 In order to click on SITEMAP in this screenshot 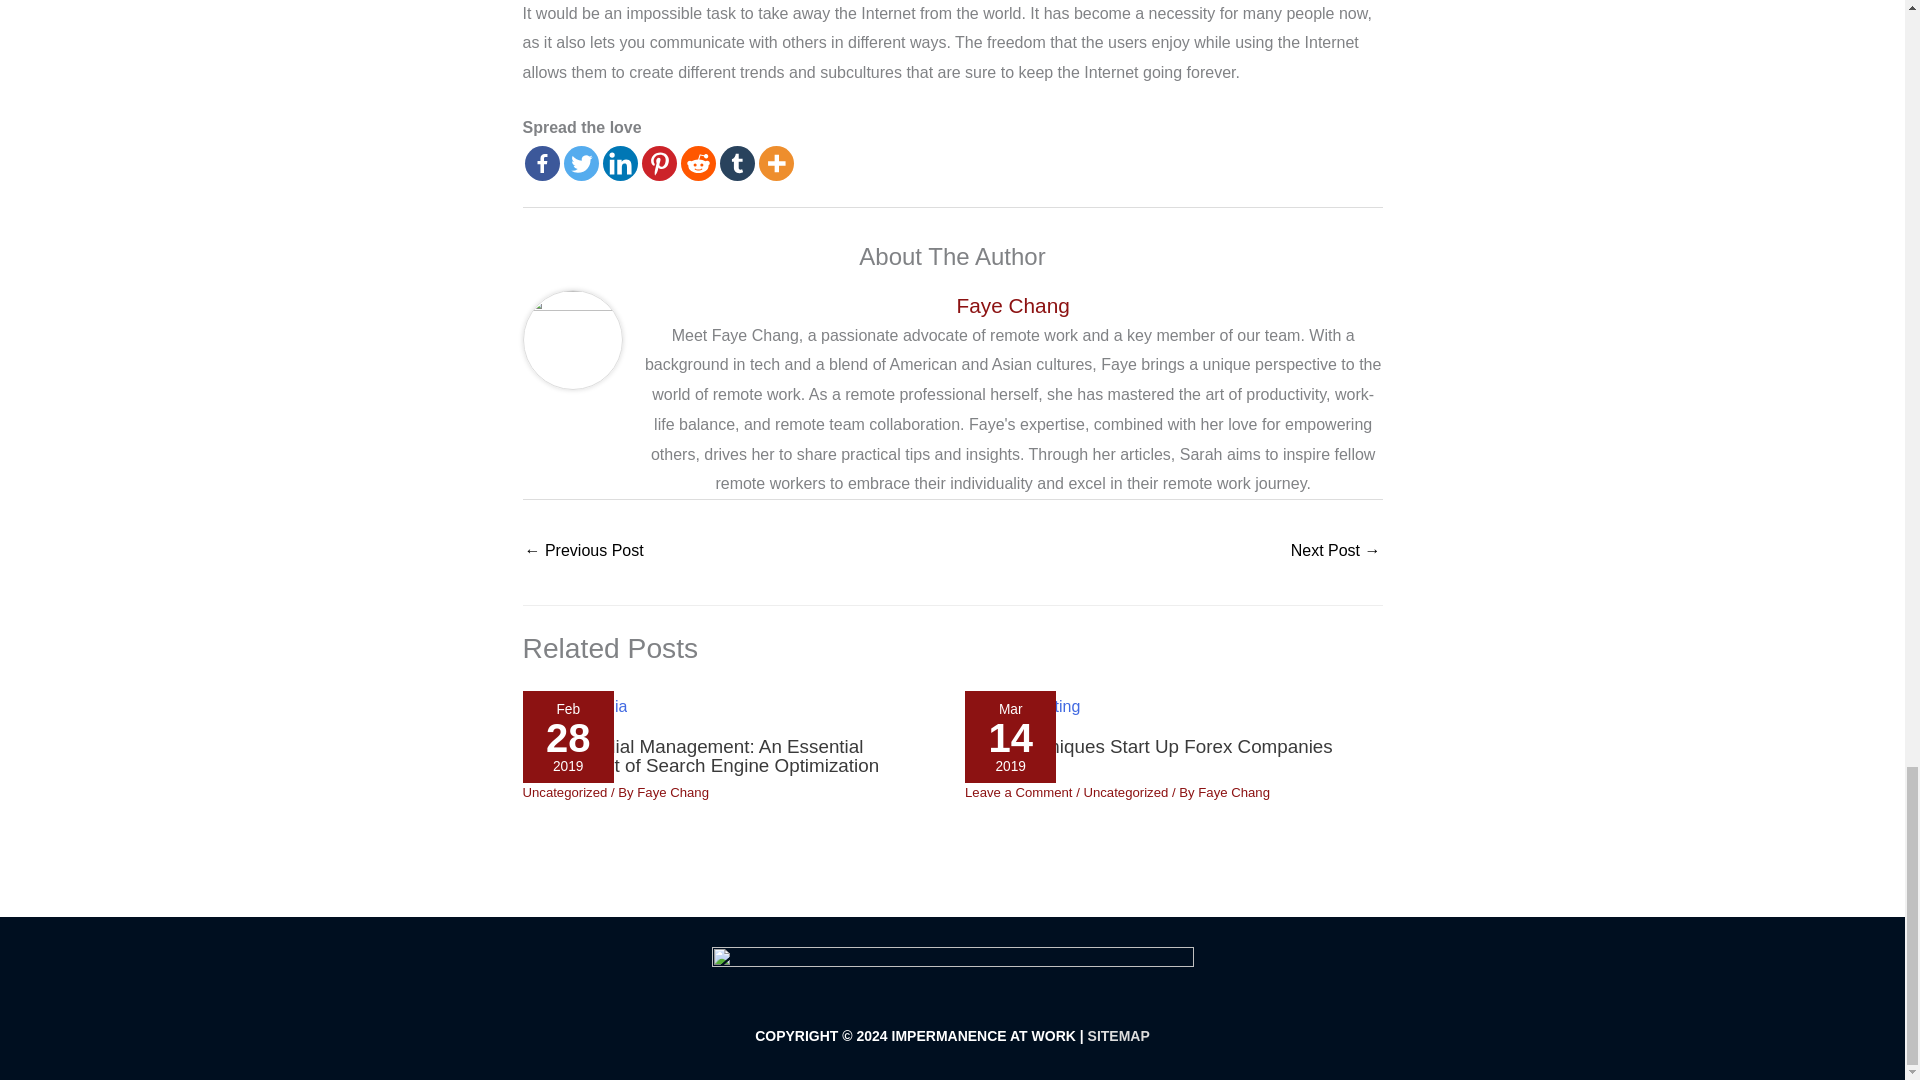, I will do `click(1119, 1036)`.